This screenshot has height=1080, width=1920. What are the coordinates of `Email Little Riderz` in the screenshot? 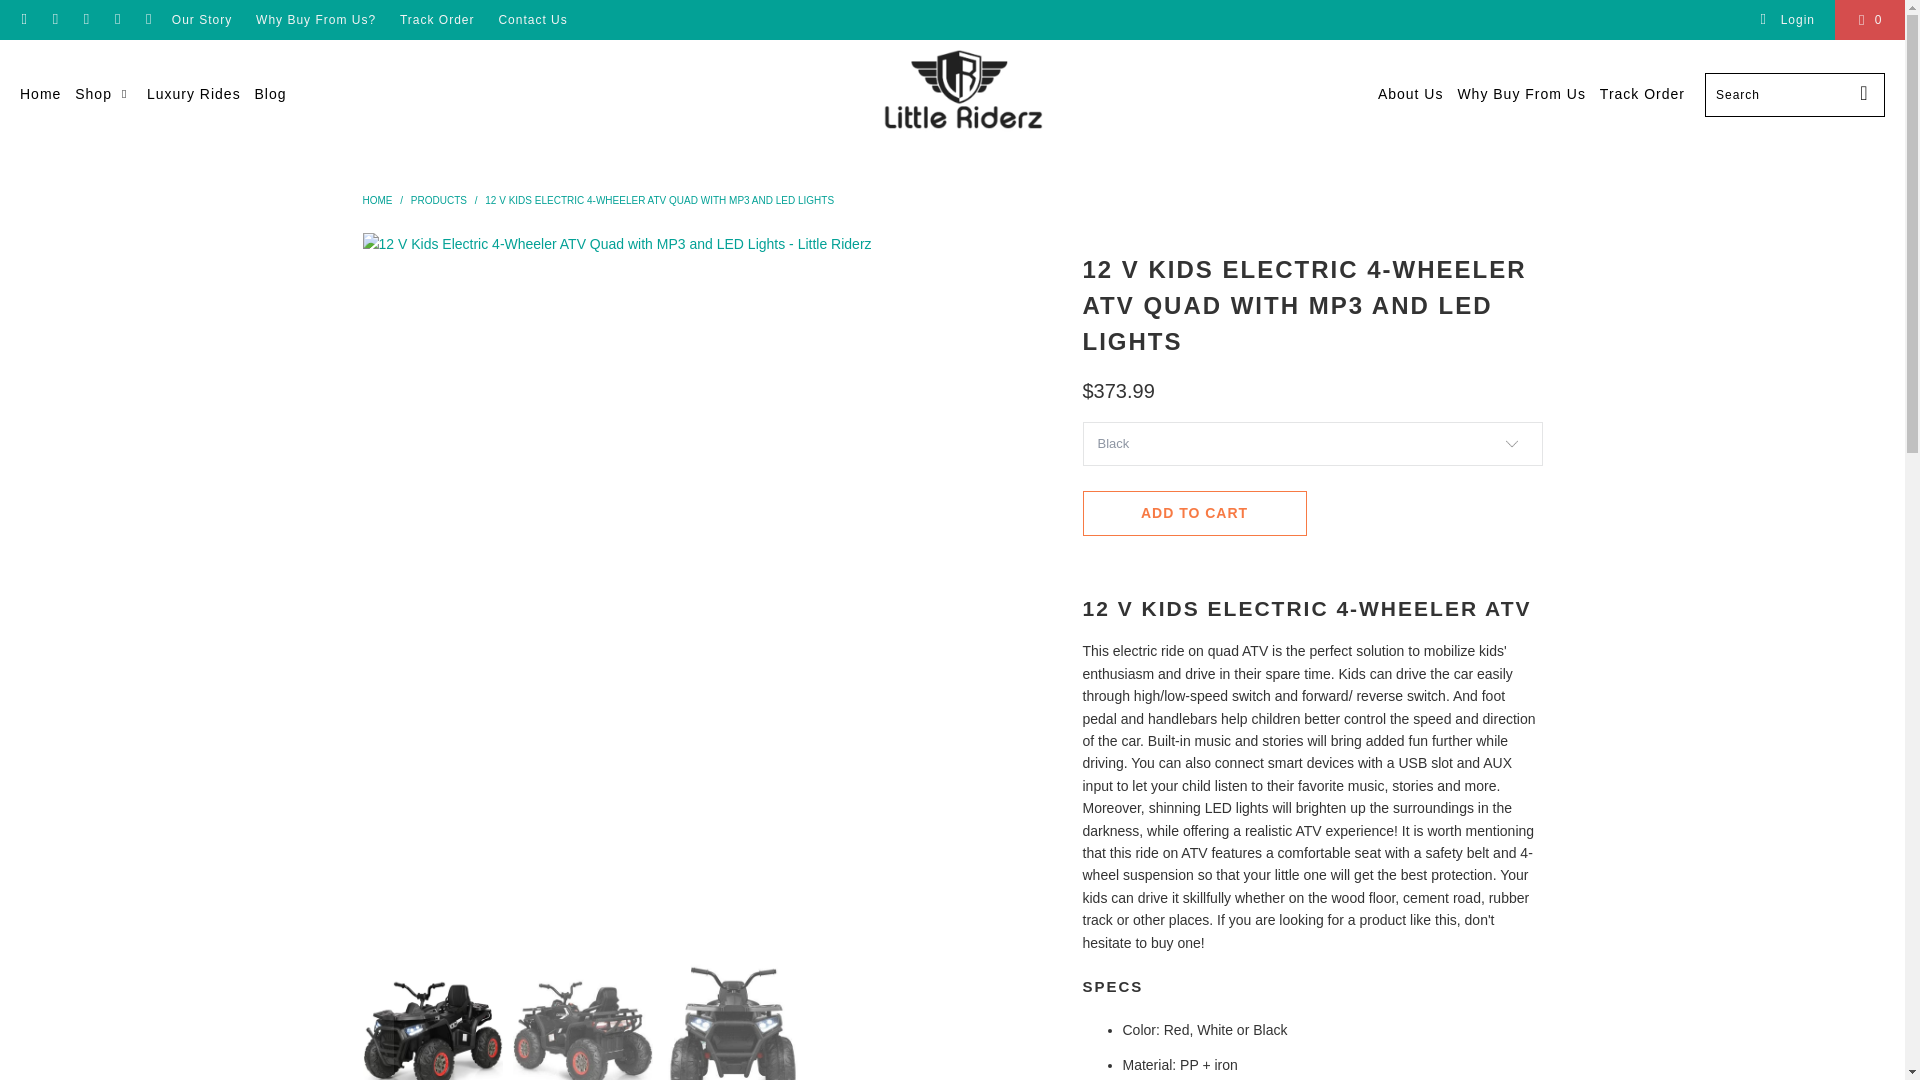 It's located at (148, 20).